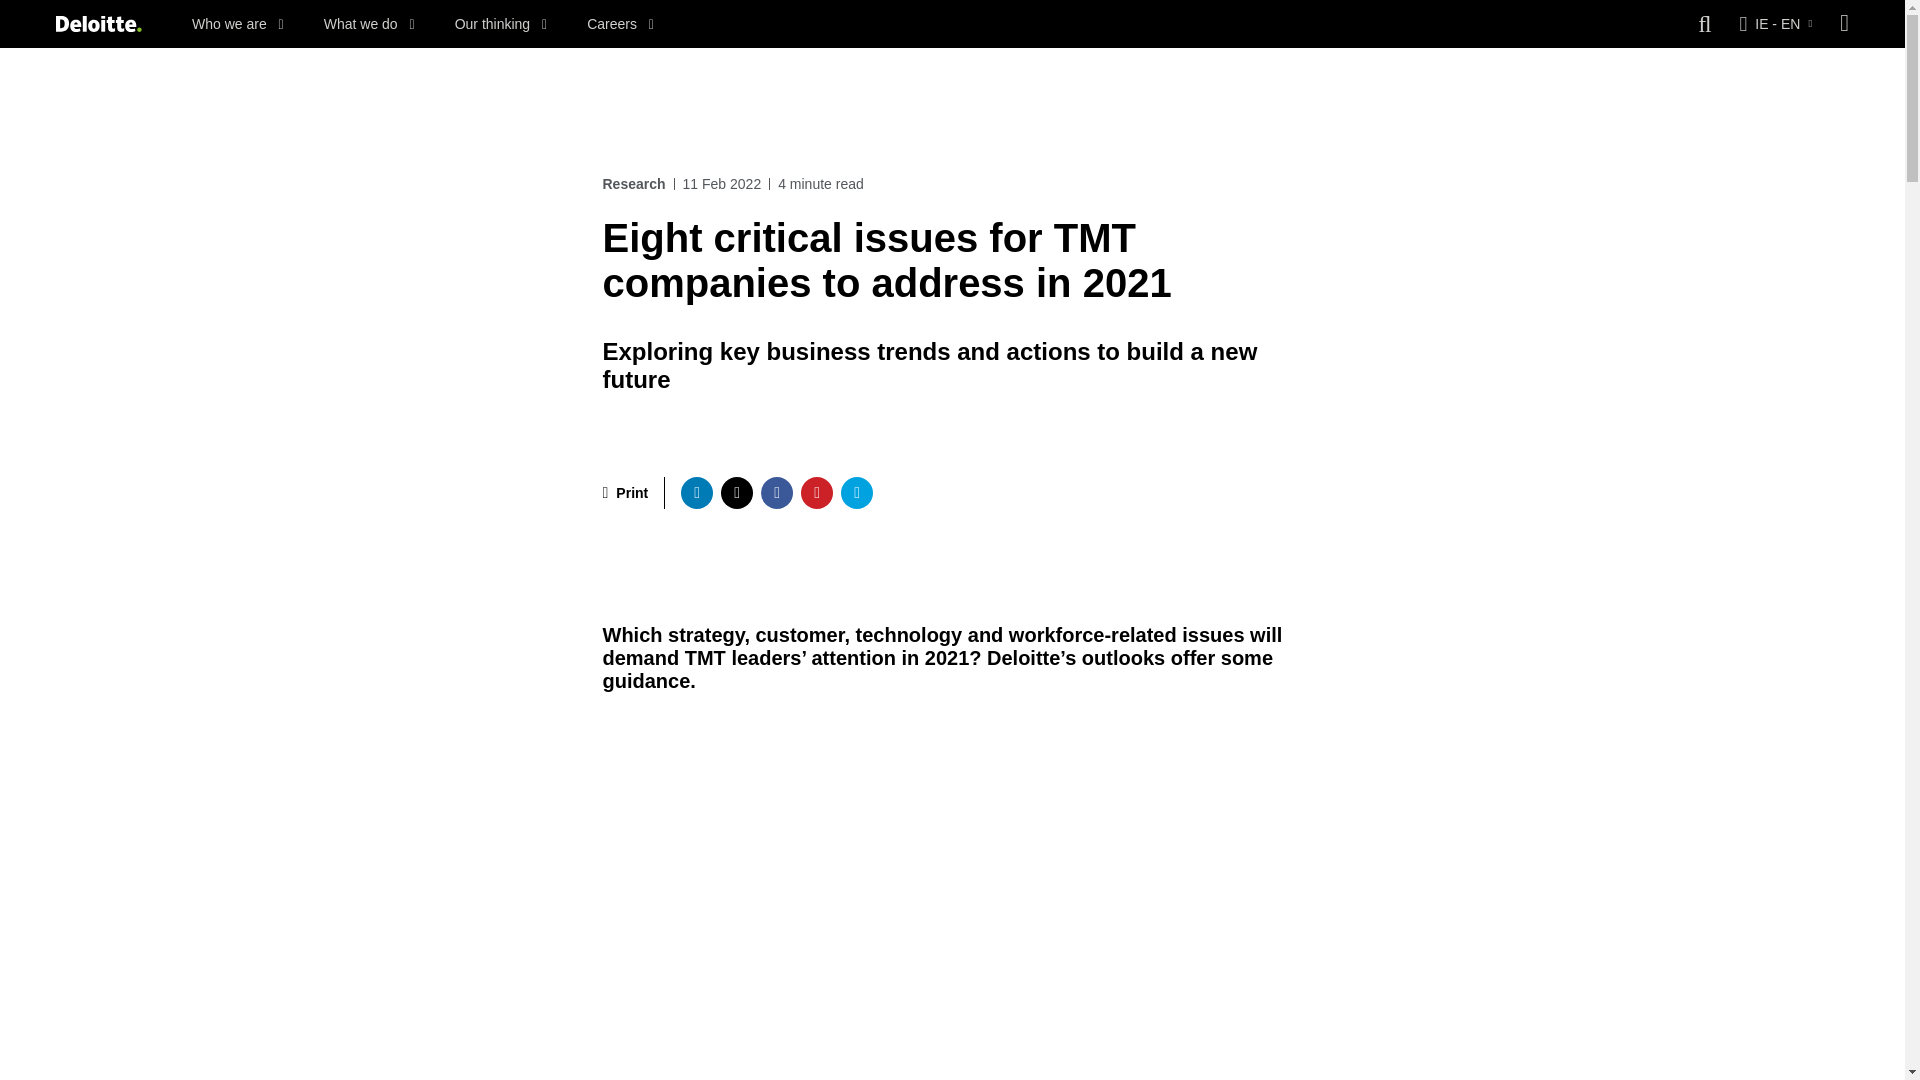 This screenshot has width=1920, height=1080. Describe the element at coordinates (625, 492) in the screenshot. I see `Print` at that location.